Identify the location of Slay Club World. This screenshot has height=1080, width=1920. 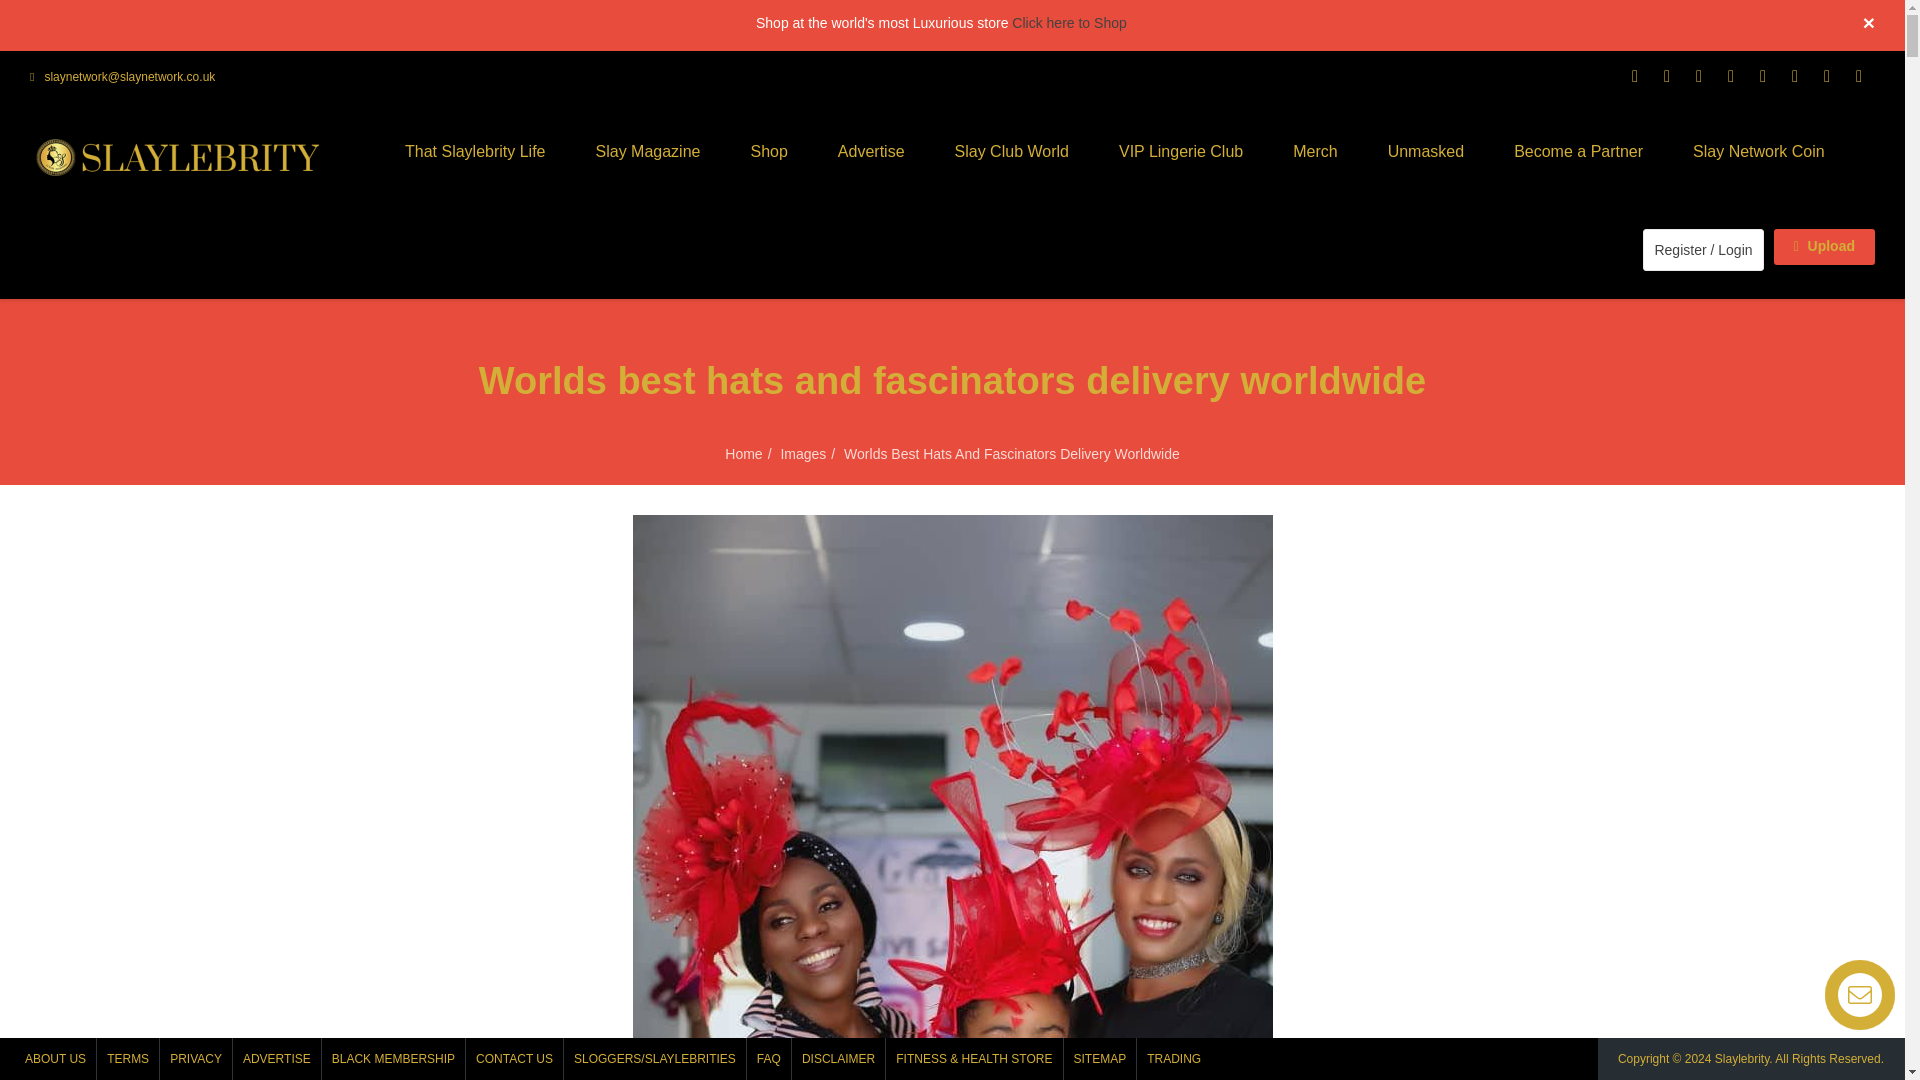
(1012, 151).